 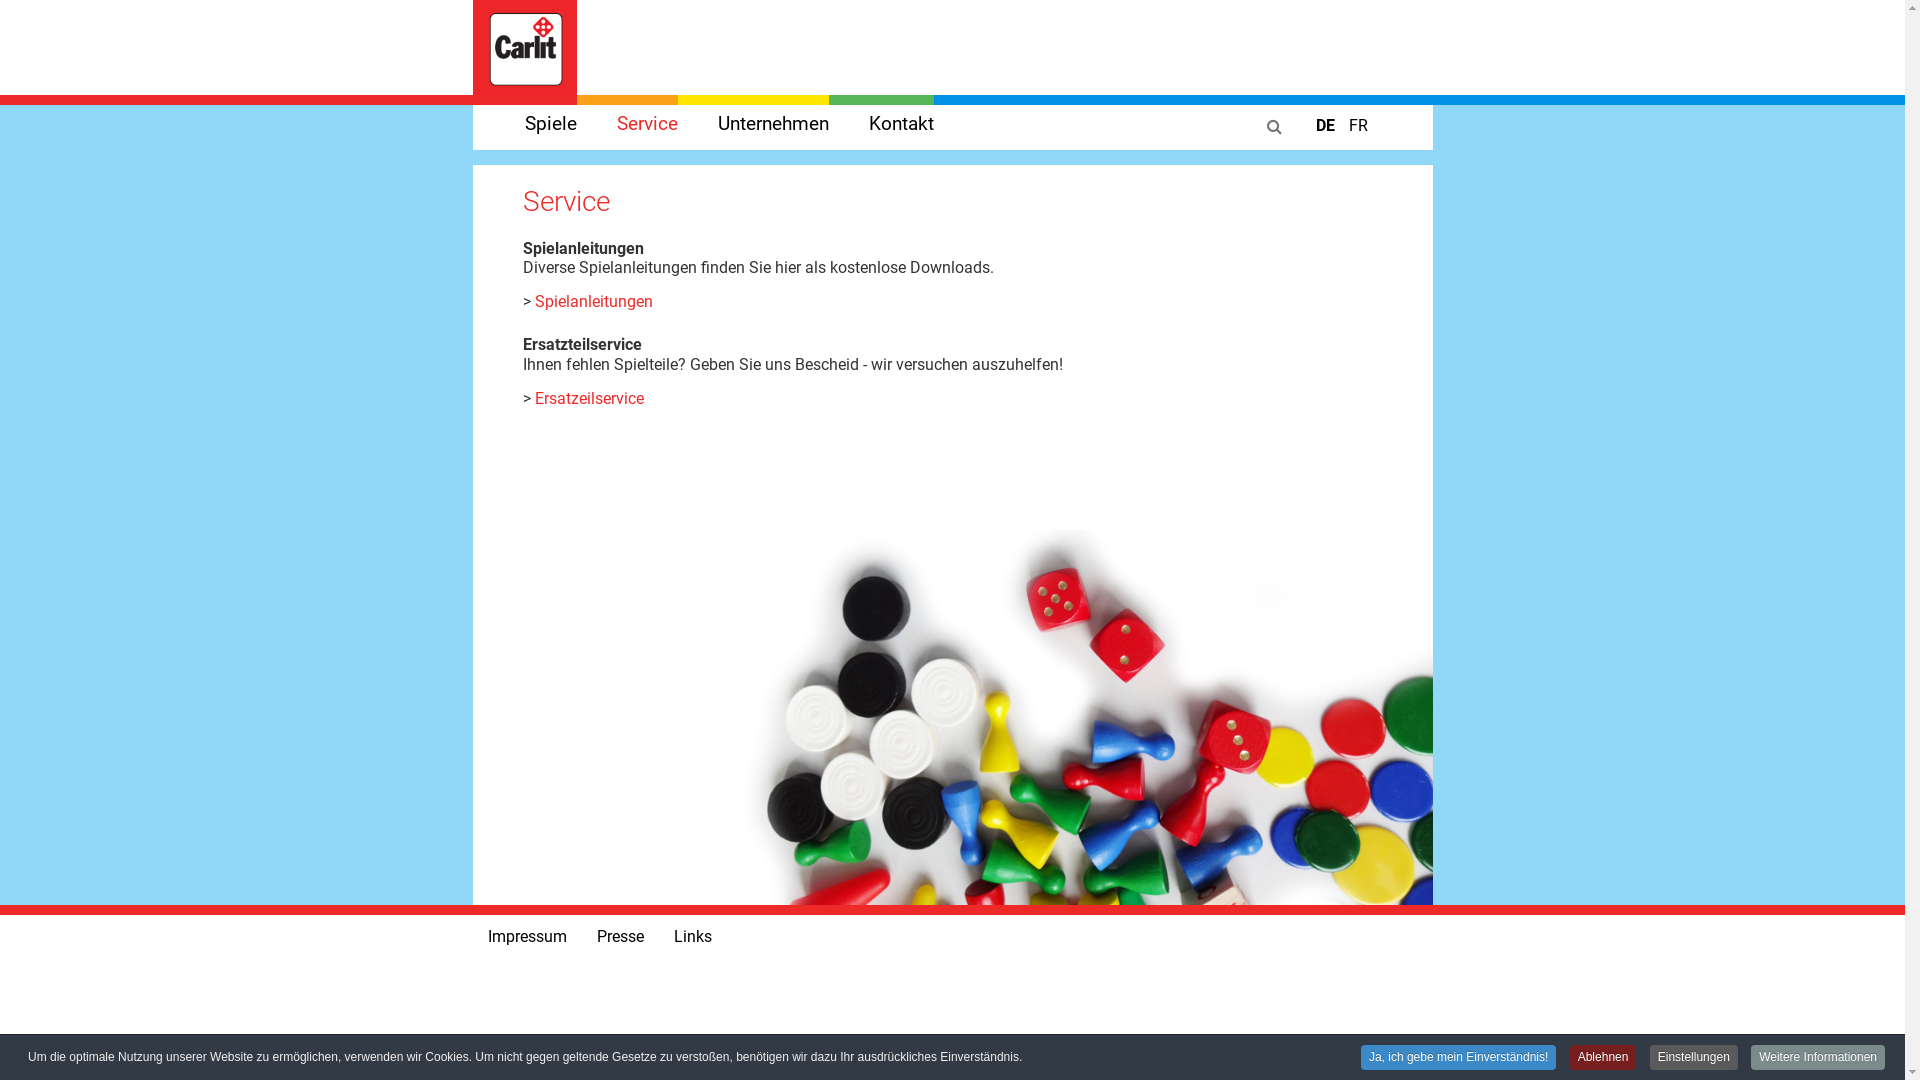 What do you see at coordinates (1694, 1058) in the screenshot?
I see `Einstellungen` at bounding box center [1694, 1058].